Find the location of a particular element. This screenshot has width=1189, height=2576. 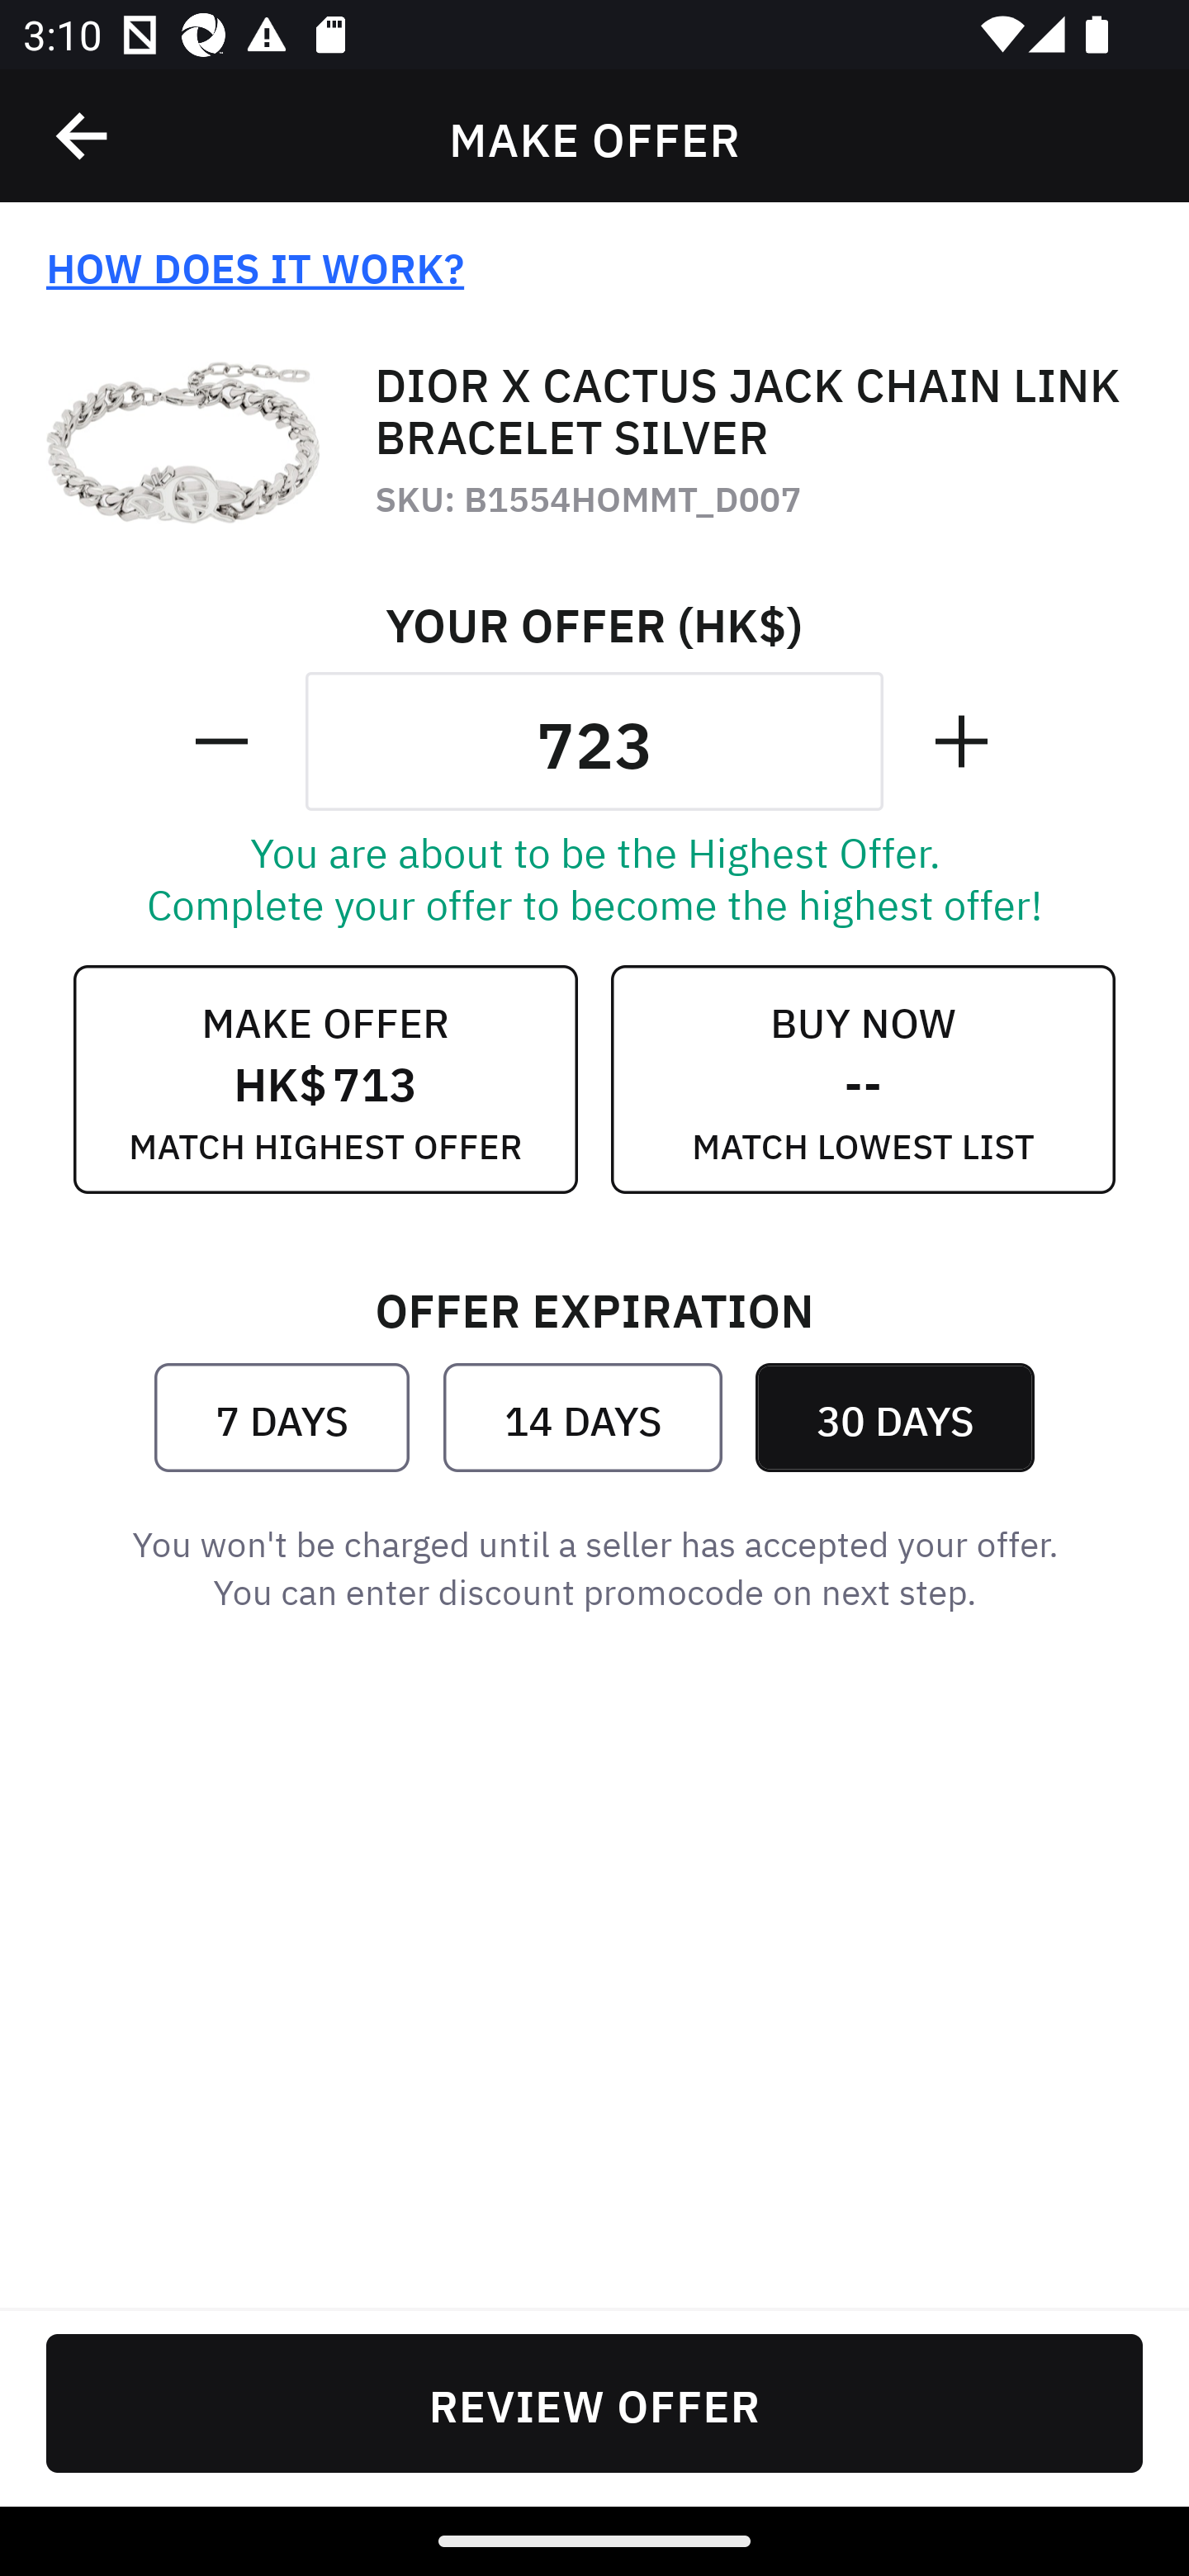

723 is located at coordinates (594, 741).